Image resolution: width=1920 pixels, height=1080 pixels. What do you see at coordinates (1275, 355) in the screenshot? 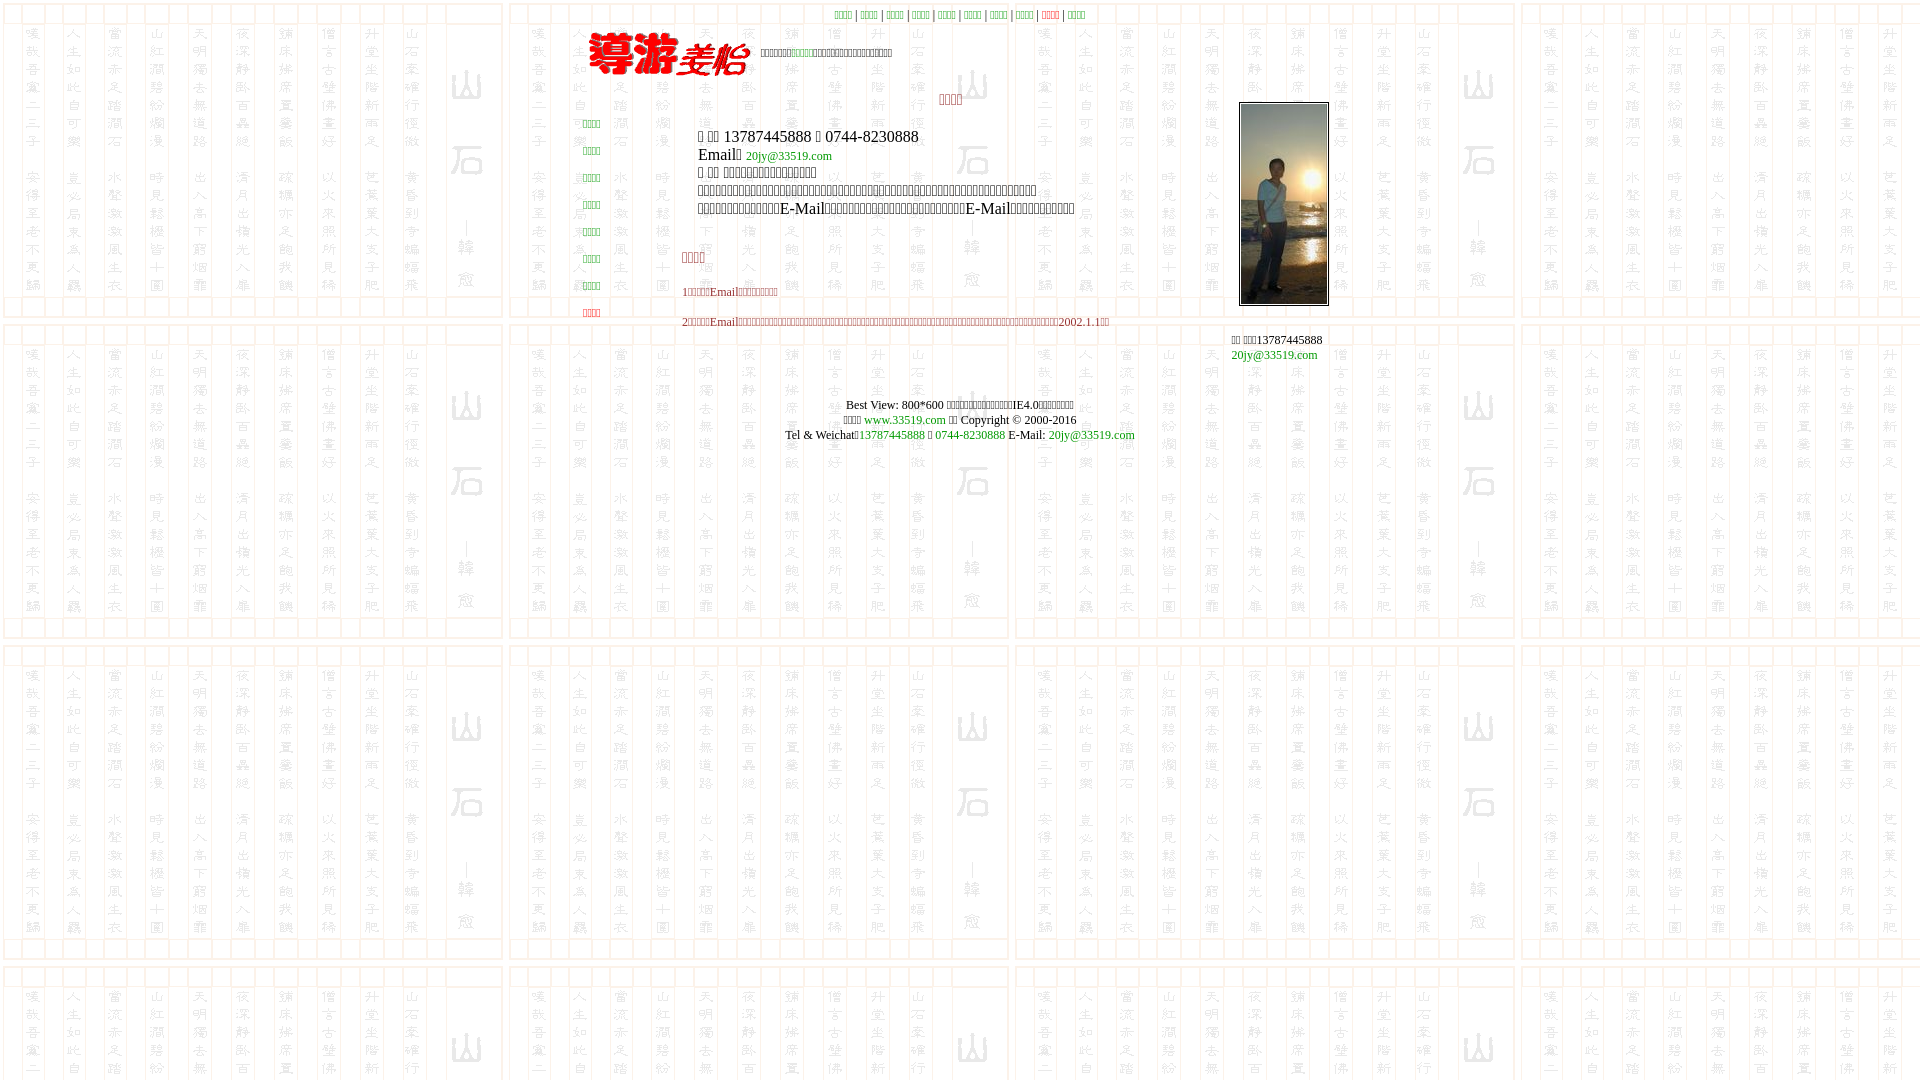
I see `20jy@33519.com` at bounding box center [1275, 355].